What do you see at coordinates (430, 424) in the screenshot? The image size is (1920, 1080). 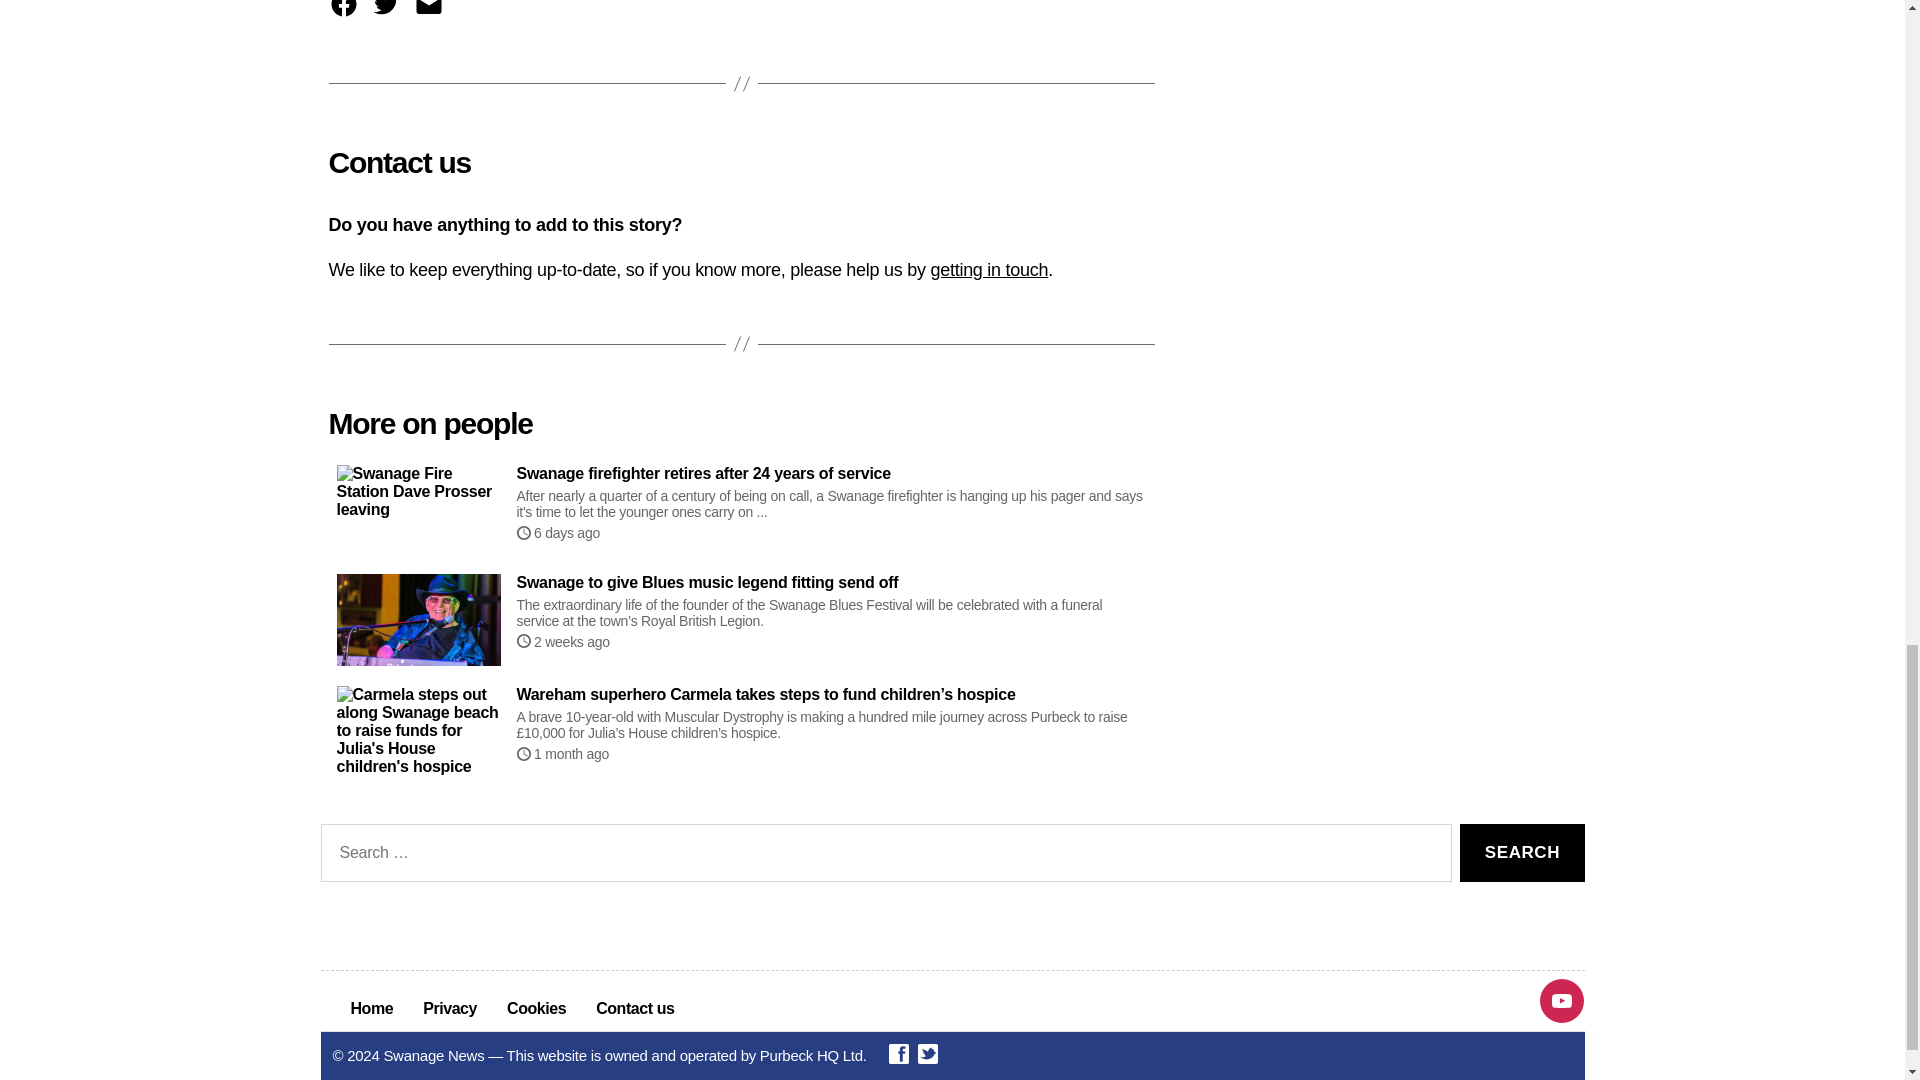 I see `More on people` at bounding box center [430, 424].